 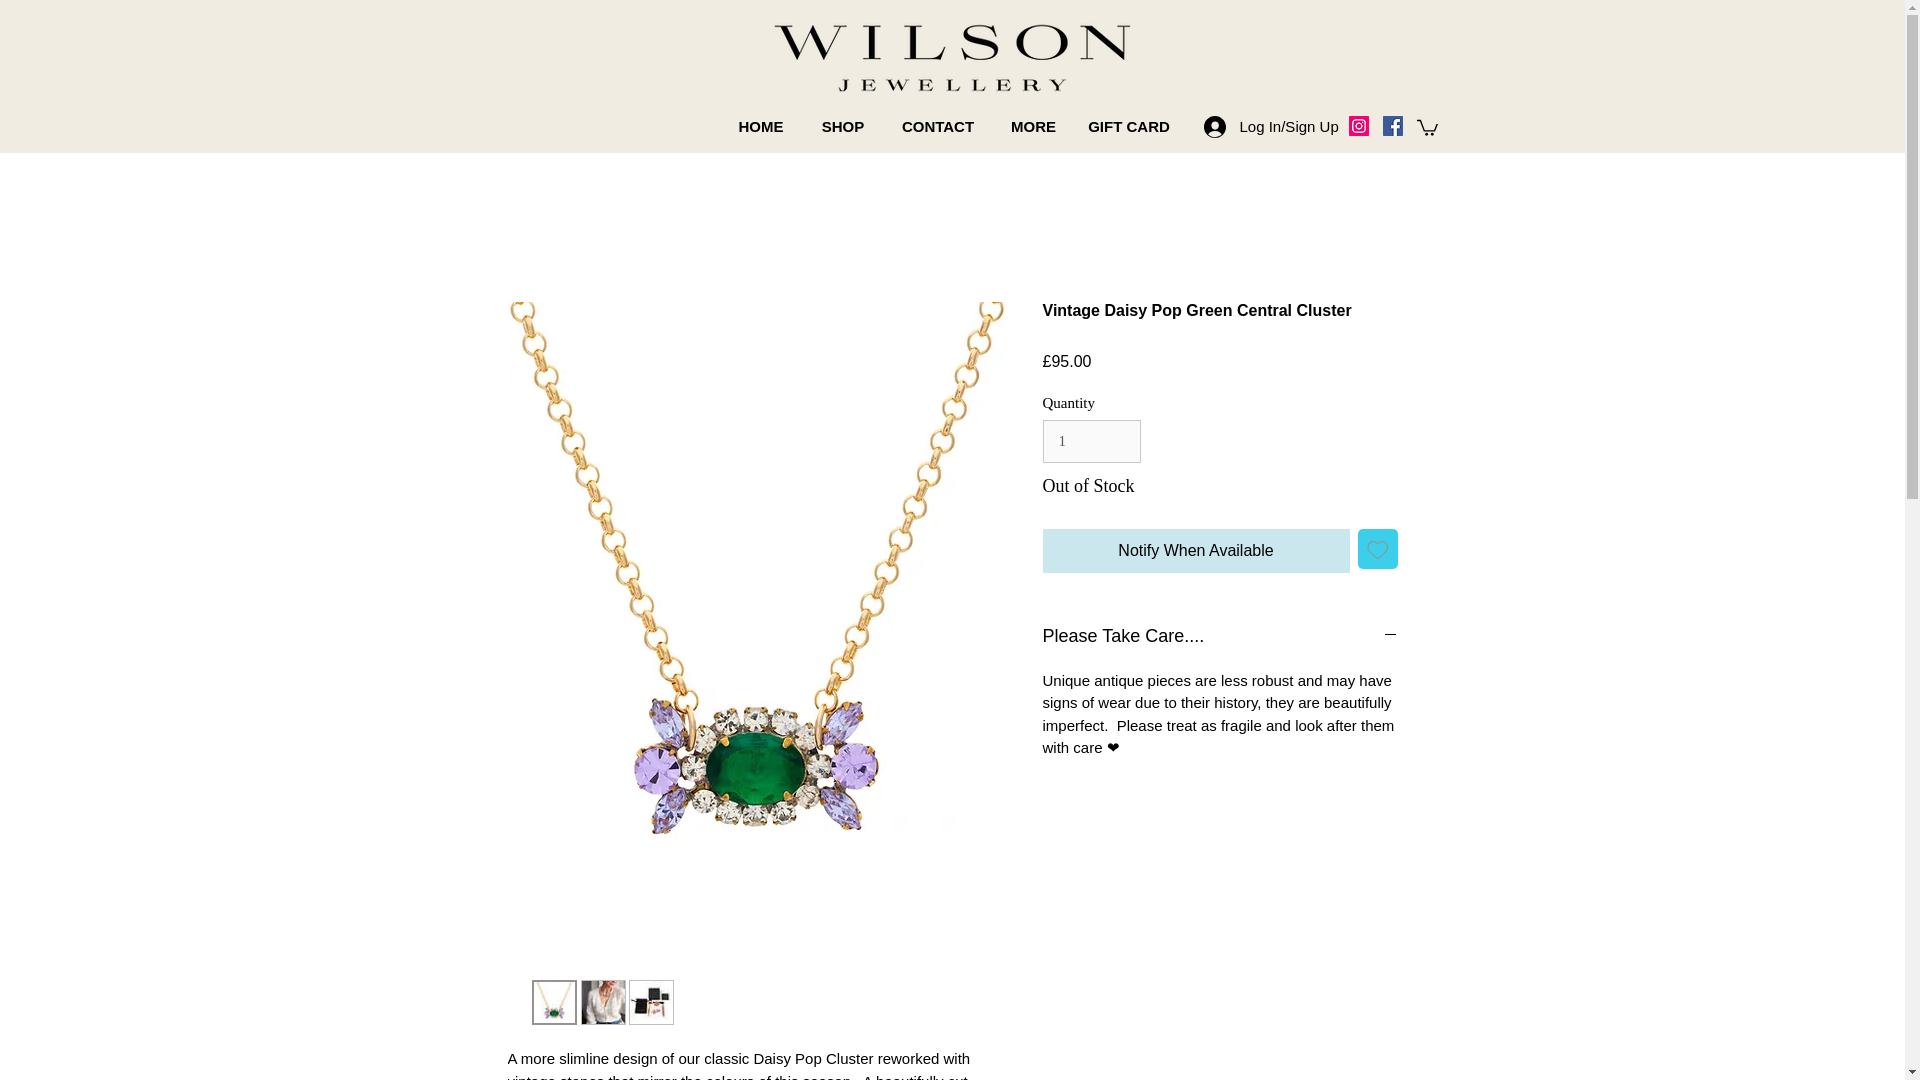 What do you see at coordinates (1034, 126) in the screenshot?
I see `MORE` at bounding box center [1034, 126].